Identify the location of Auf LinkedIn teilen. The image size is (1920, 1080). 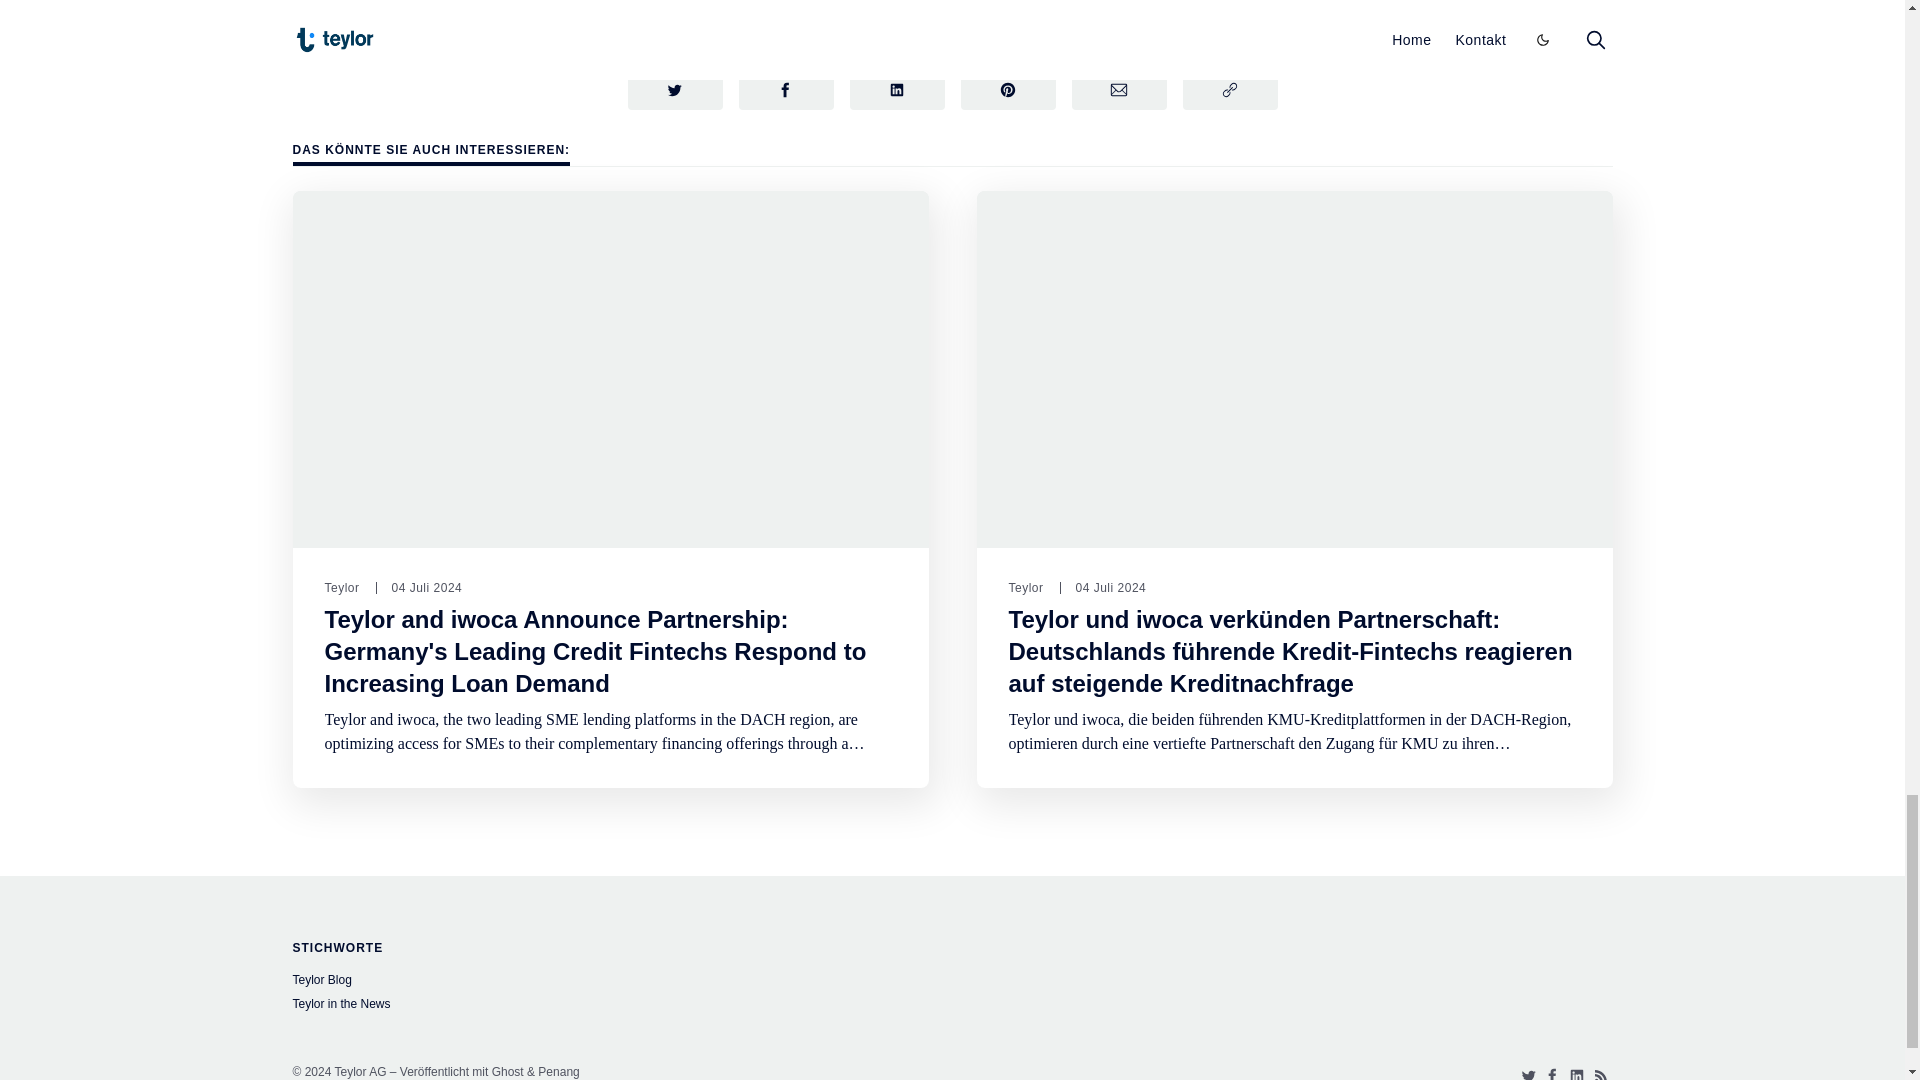
(897, 89).